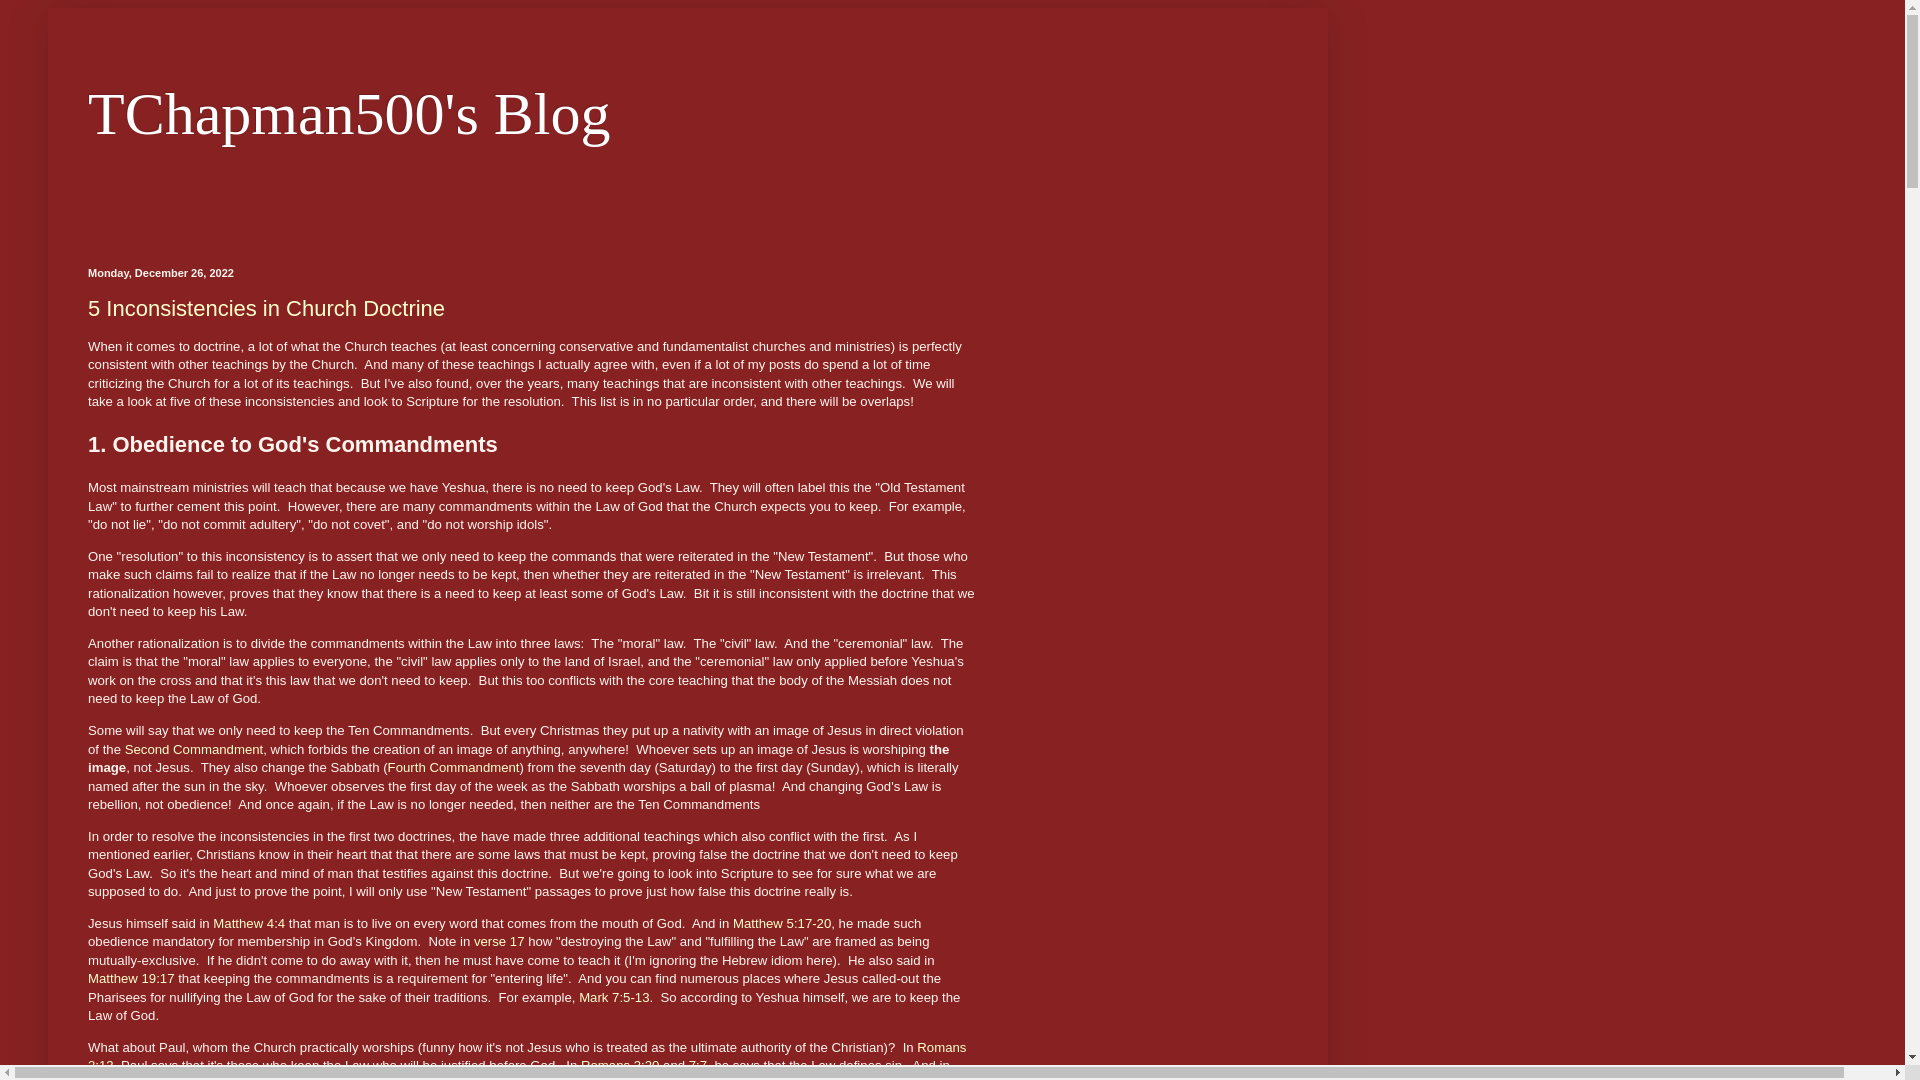  I want to click on 5 Inconsistencies in Church Doctrine, so click(266, 308).